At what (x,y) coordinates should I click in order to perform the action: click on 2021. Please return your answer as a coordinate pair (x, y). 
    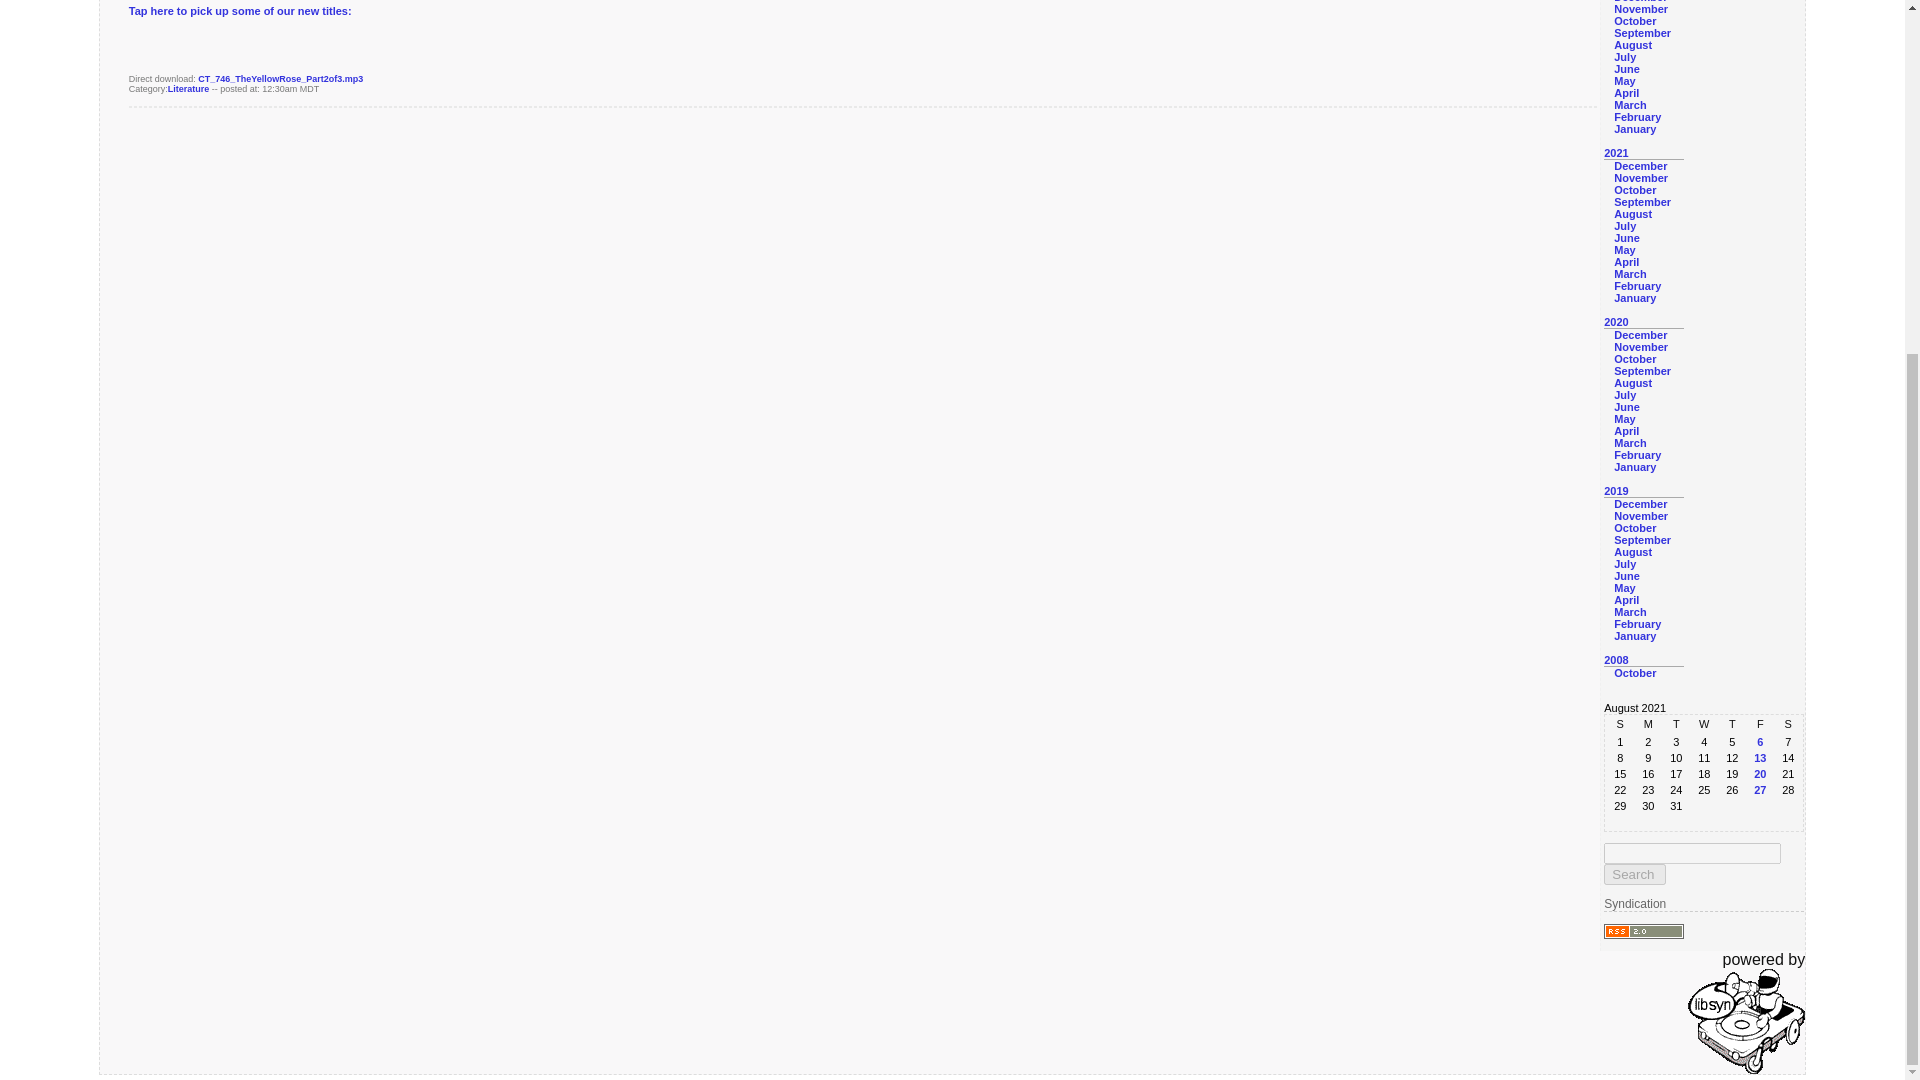
    Looking at the image, I should click on (1616, 152).